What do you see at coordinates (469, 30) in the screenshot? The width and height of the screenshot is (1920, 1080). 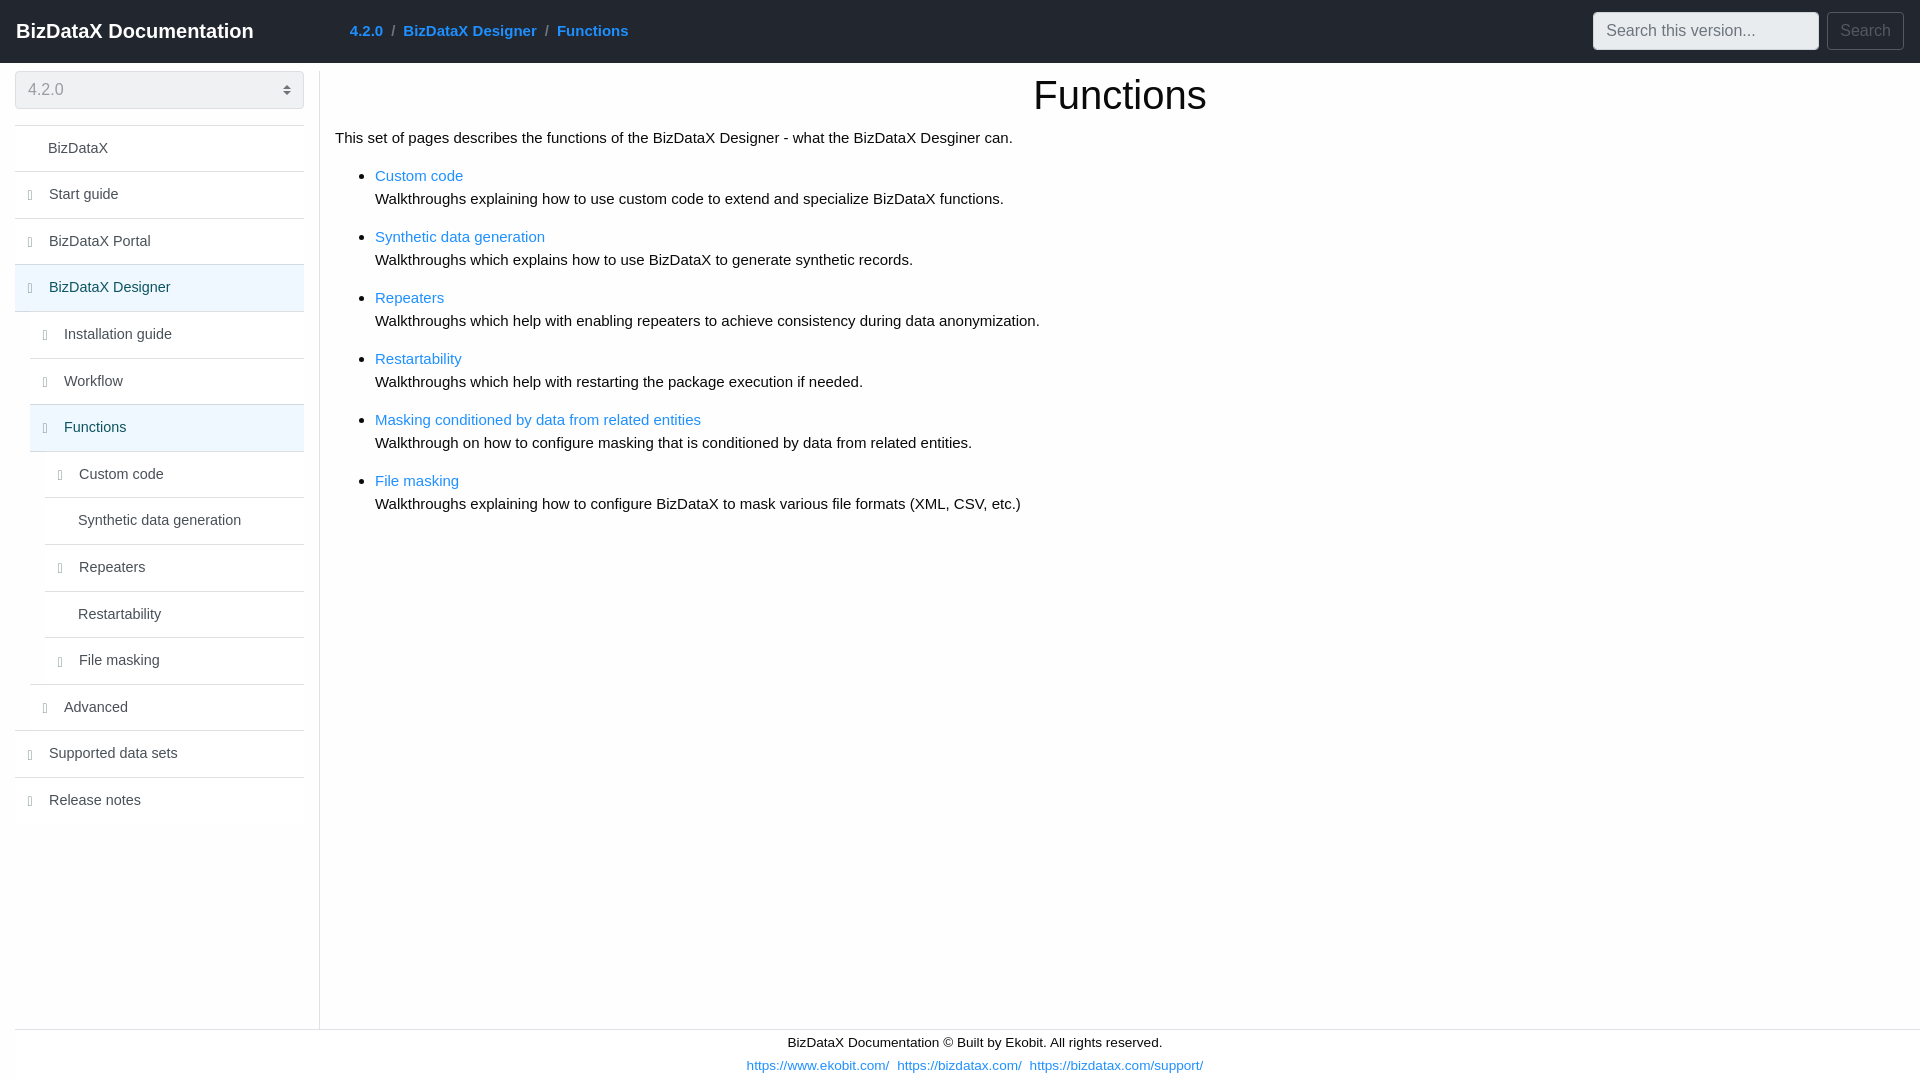 I see `BizDataX Designer` at bounding box center [469, 30].